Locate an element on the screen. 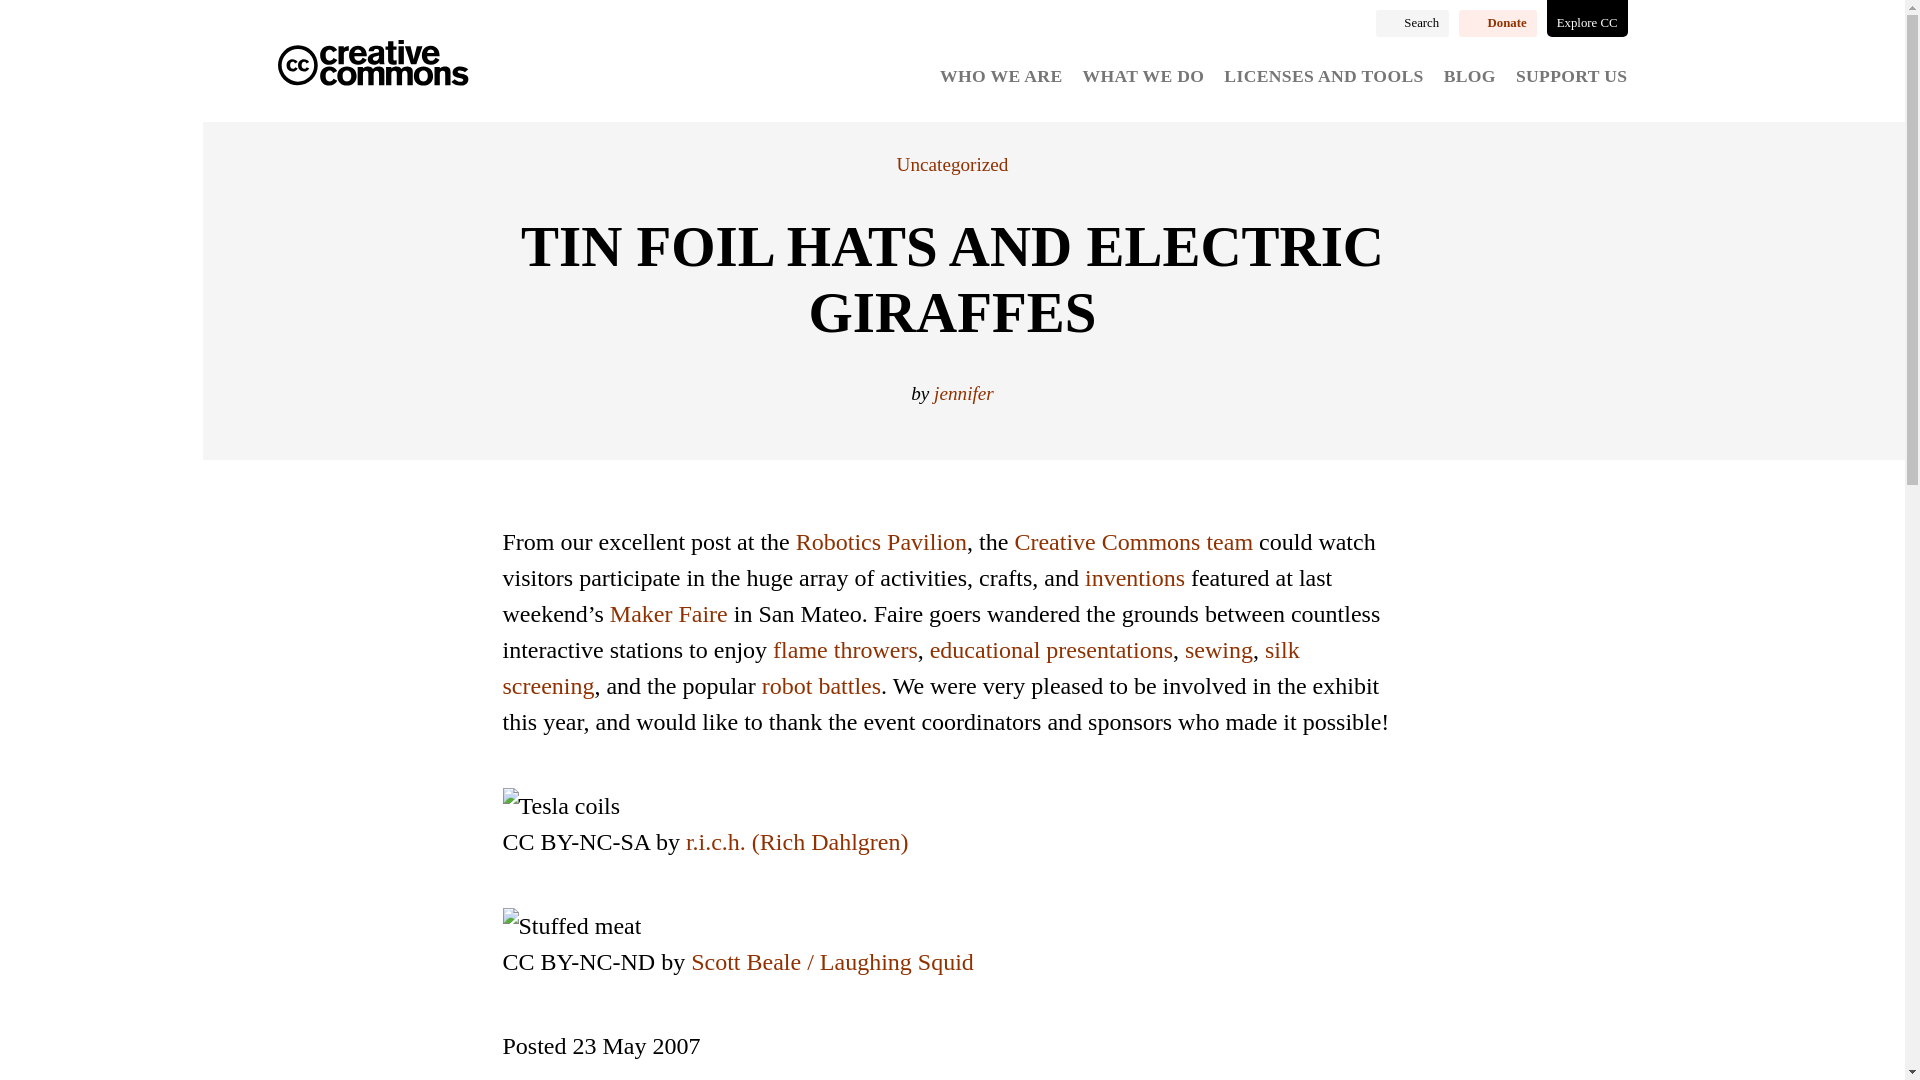 This screenshot has height=1080, width=1920. inventions is located at coordinates (1134, 577).